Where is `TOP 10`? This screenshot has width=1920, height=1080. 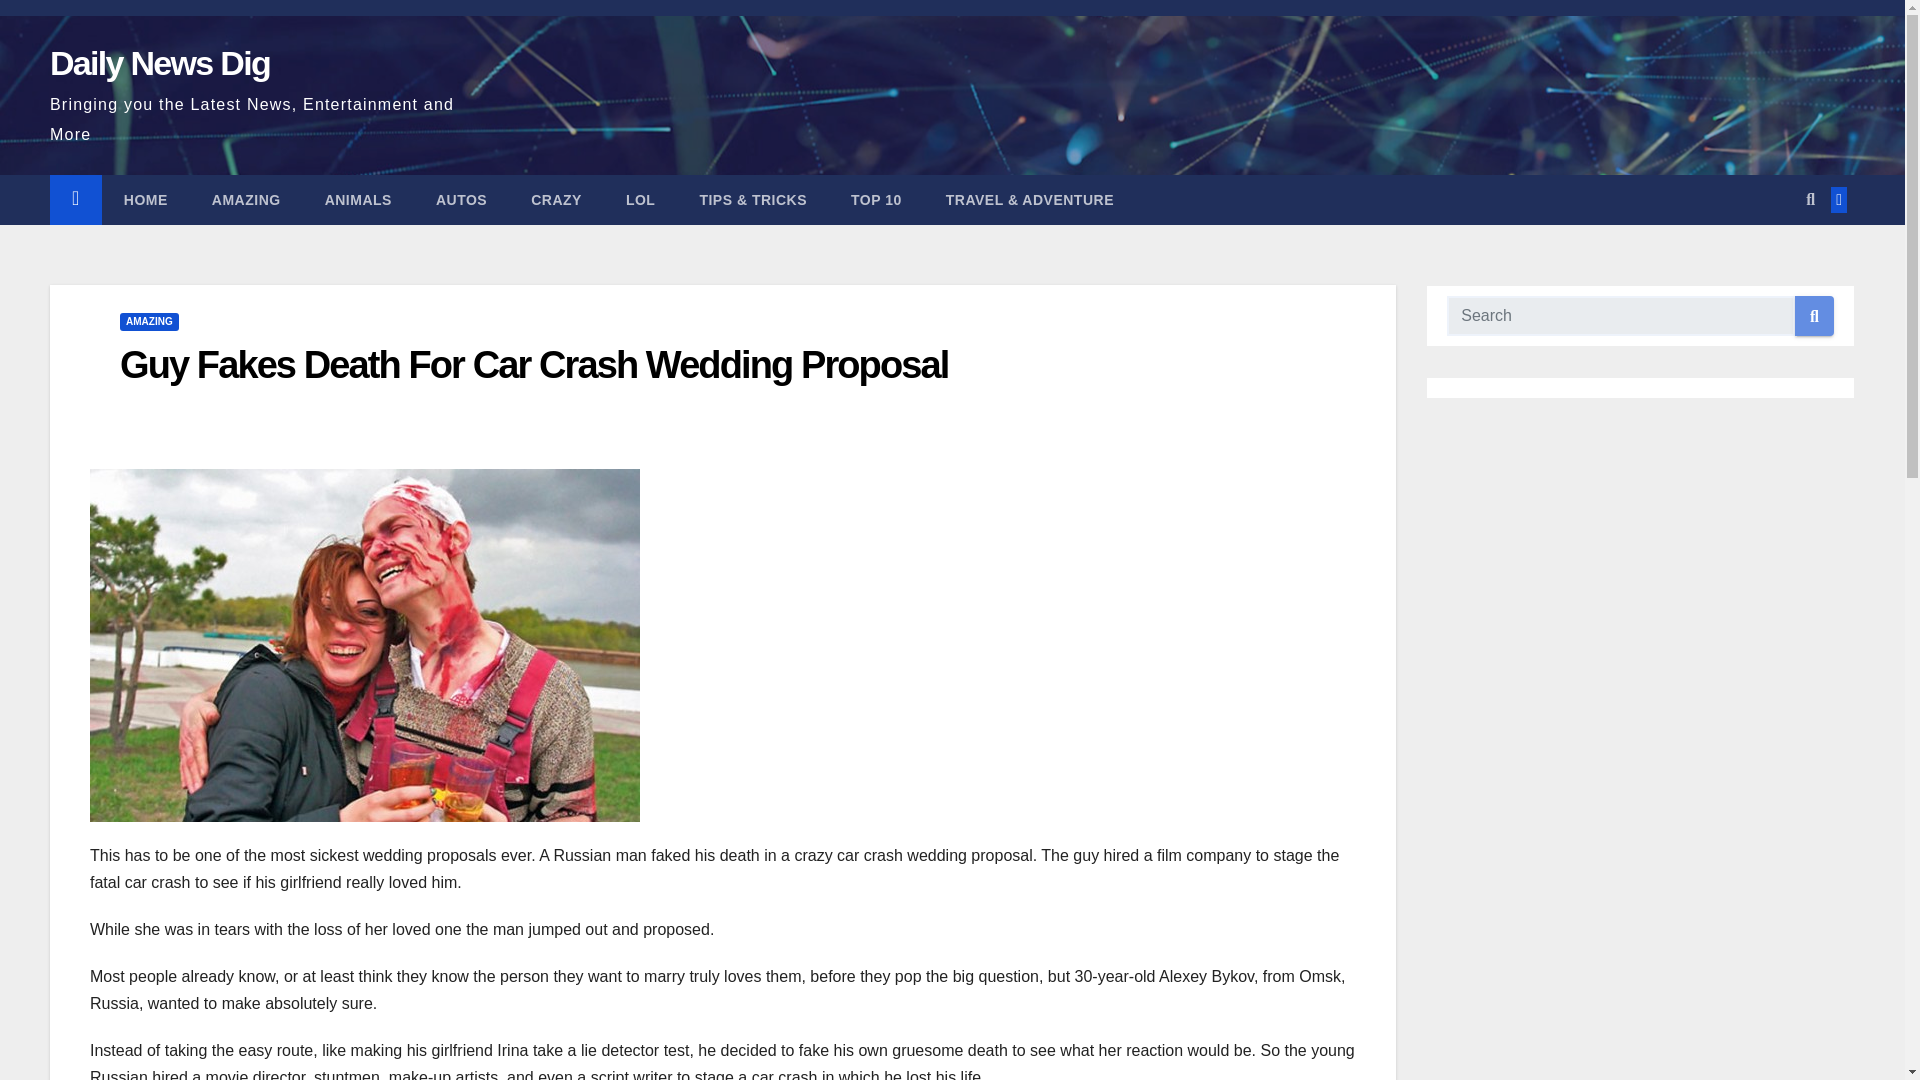 TOP 10 is located at coordinates (876, 199).